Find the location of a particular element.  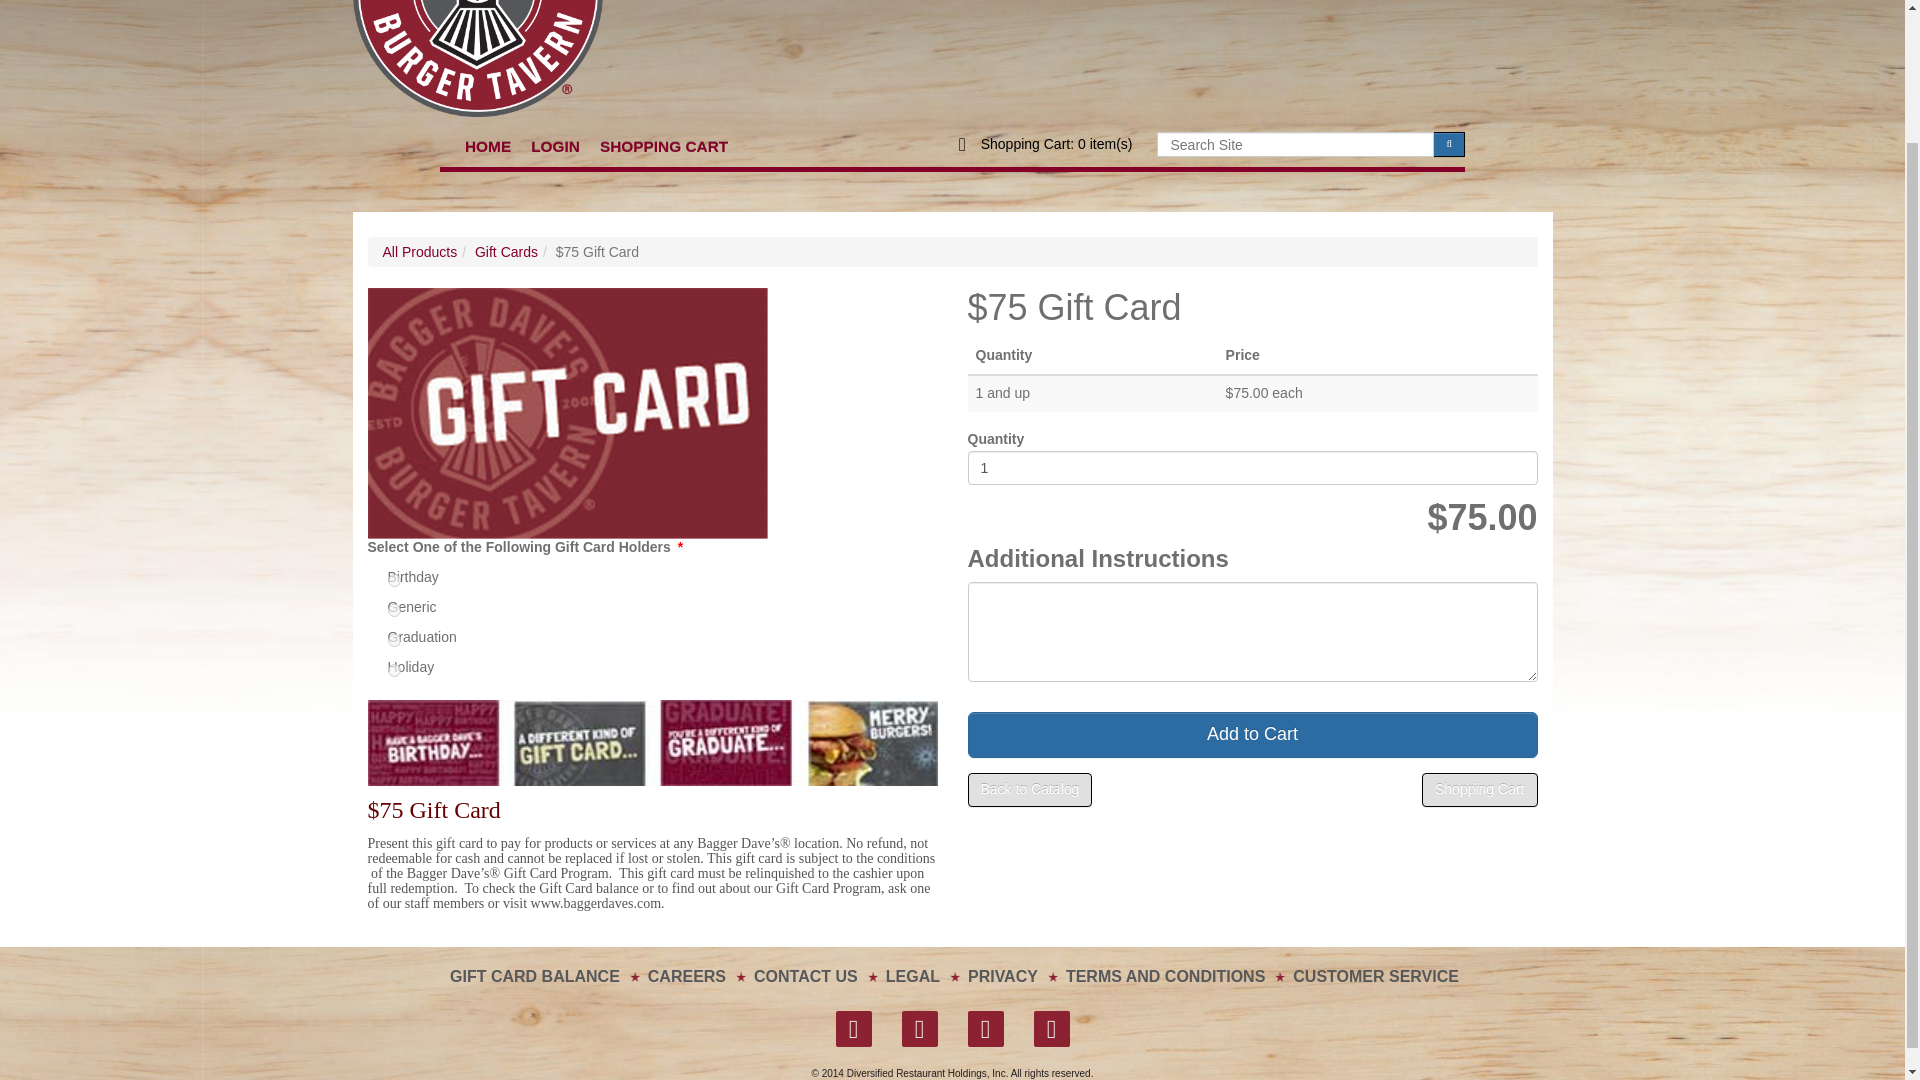

Back to Catalog is located at coordinates (1030, 790).